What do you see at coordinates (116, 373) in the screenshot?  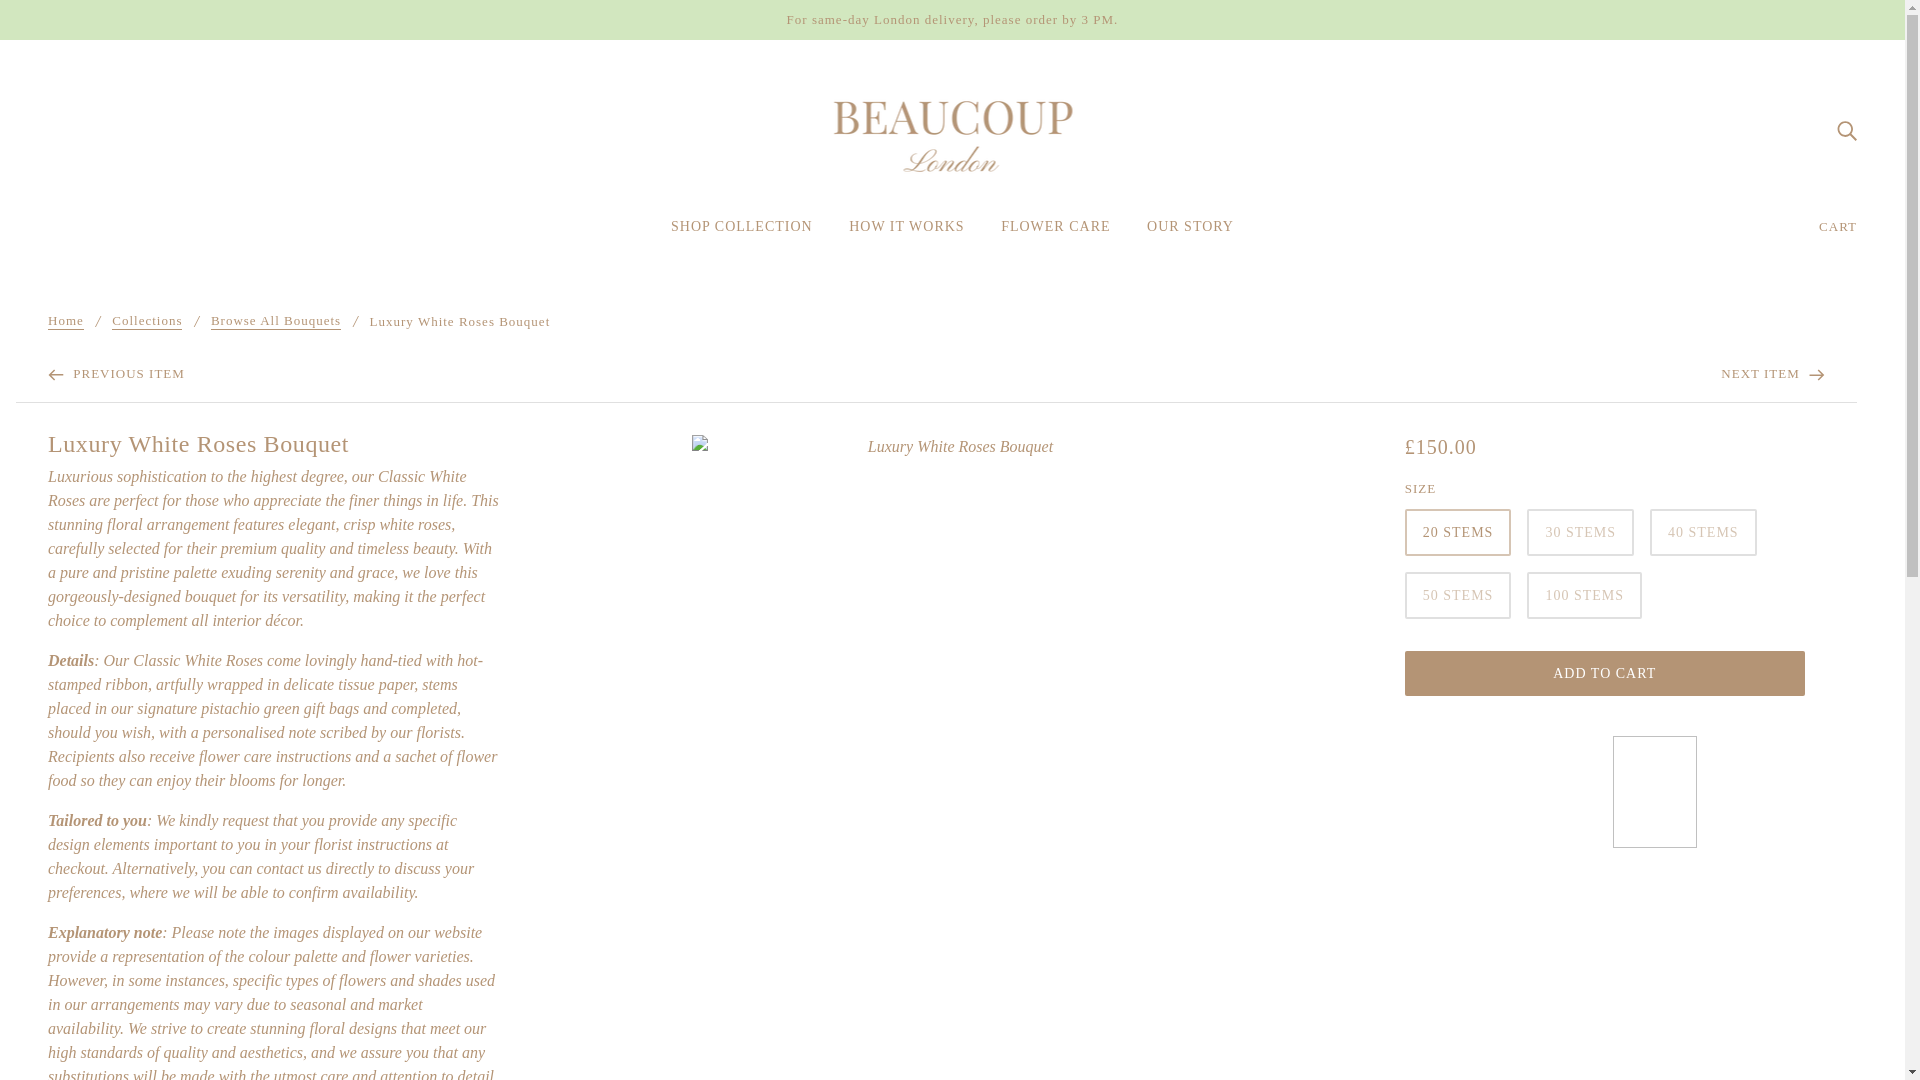 I see `Luxury Pink Roses Bouquet` at bounding box center [116, 373].